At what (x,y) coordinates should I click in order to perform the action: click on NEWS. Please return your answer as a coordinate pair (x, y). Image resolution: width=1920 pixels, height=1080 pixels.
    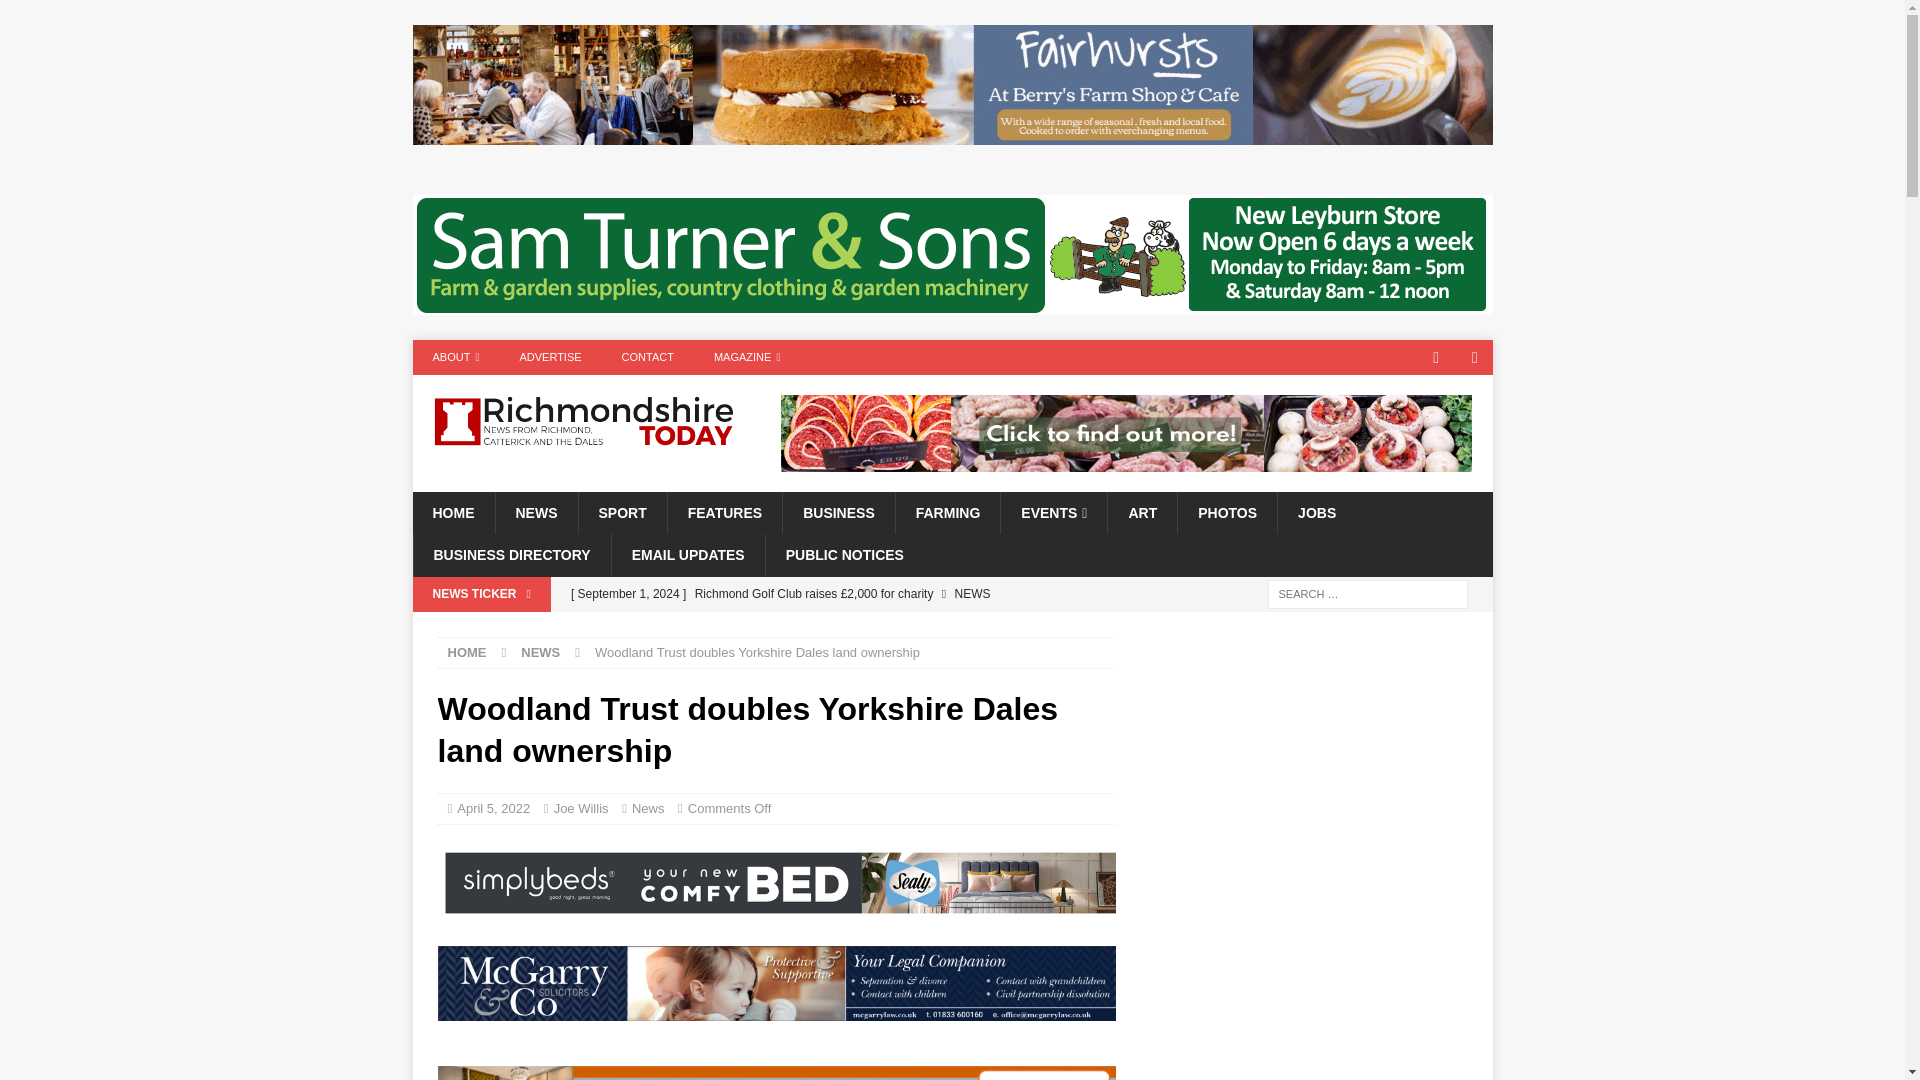
    Looking at the image, I should click on (535, 512).